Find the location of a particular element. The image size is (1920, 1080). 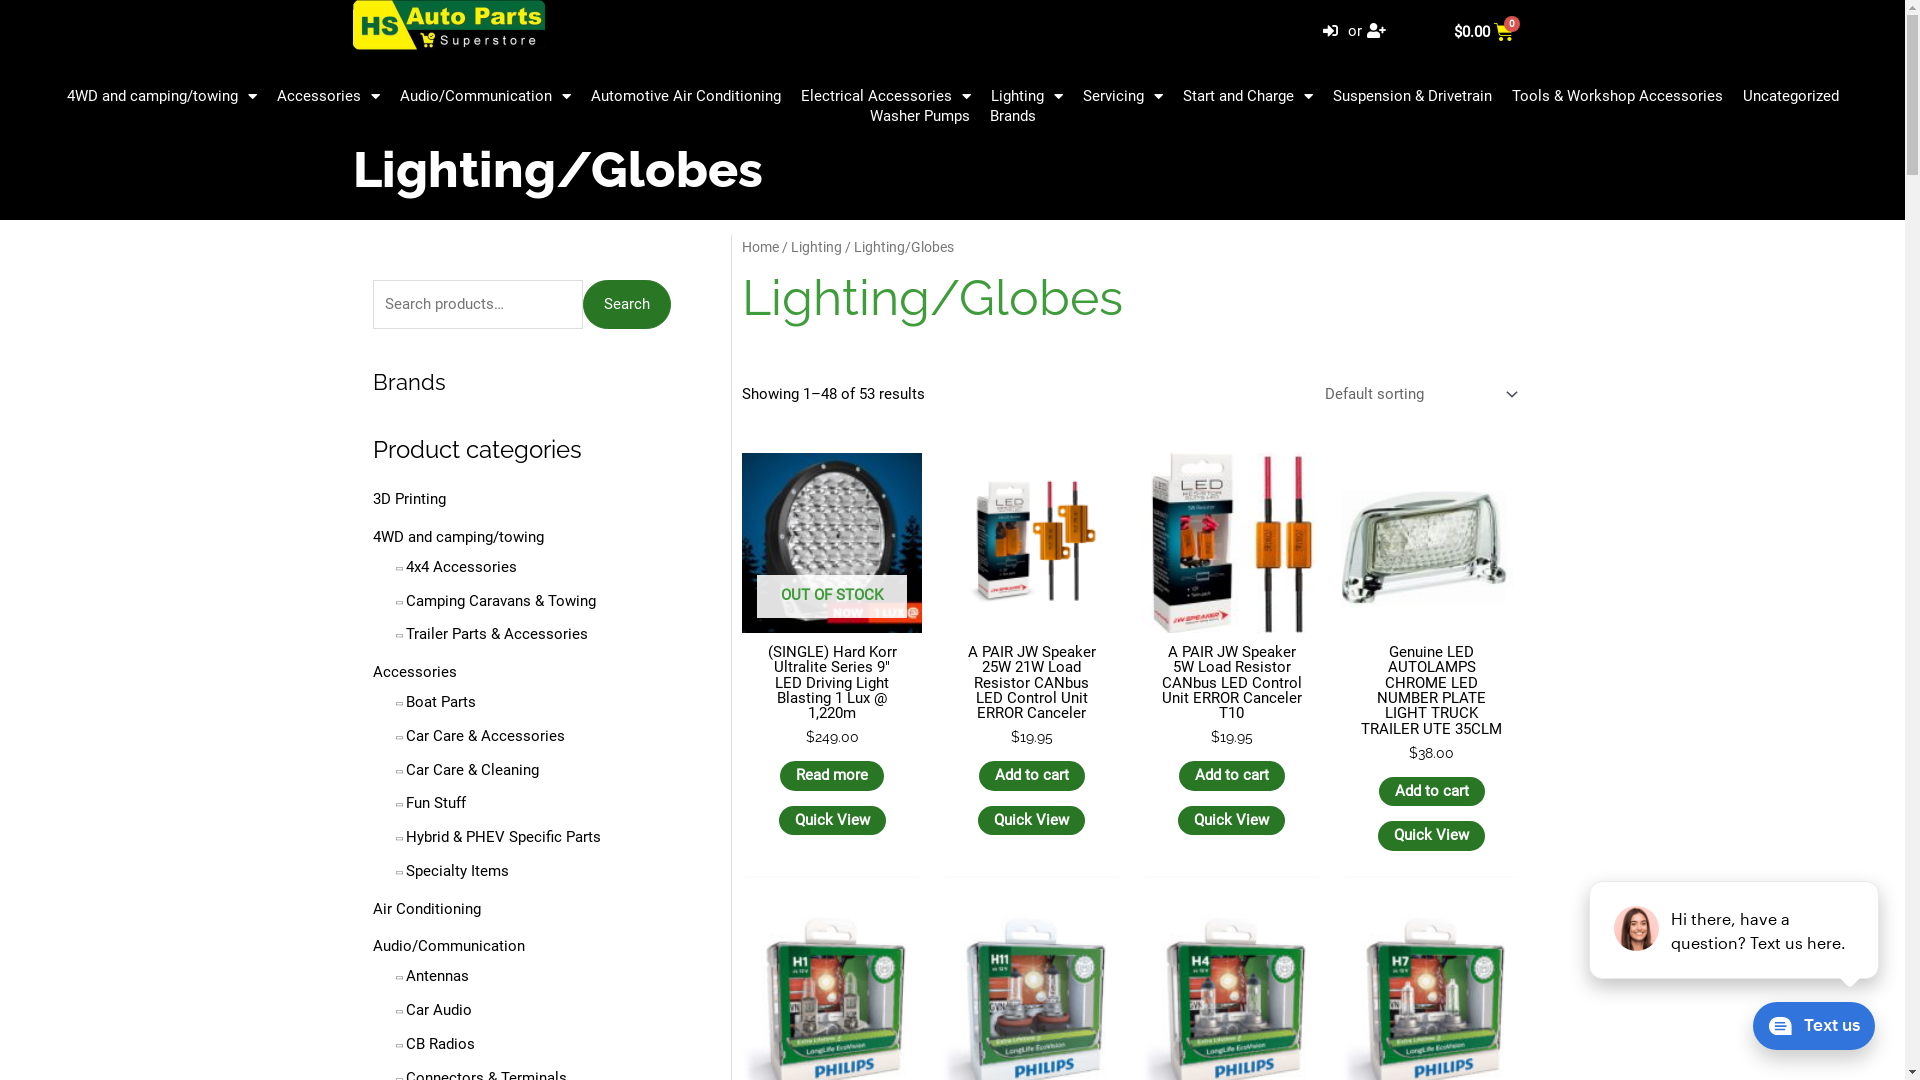

Hybrid & PHEV Specific Parts is located at coordinates (504, 837).